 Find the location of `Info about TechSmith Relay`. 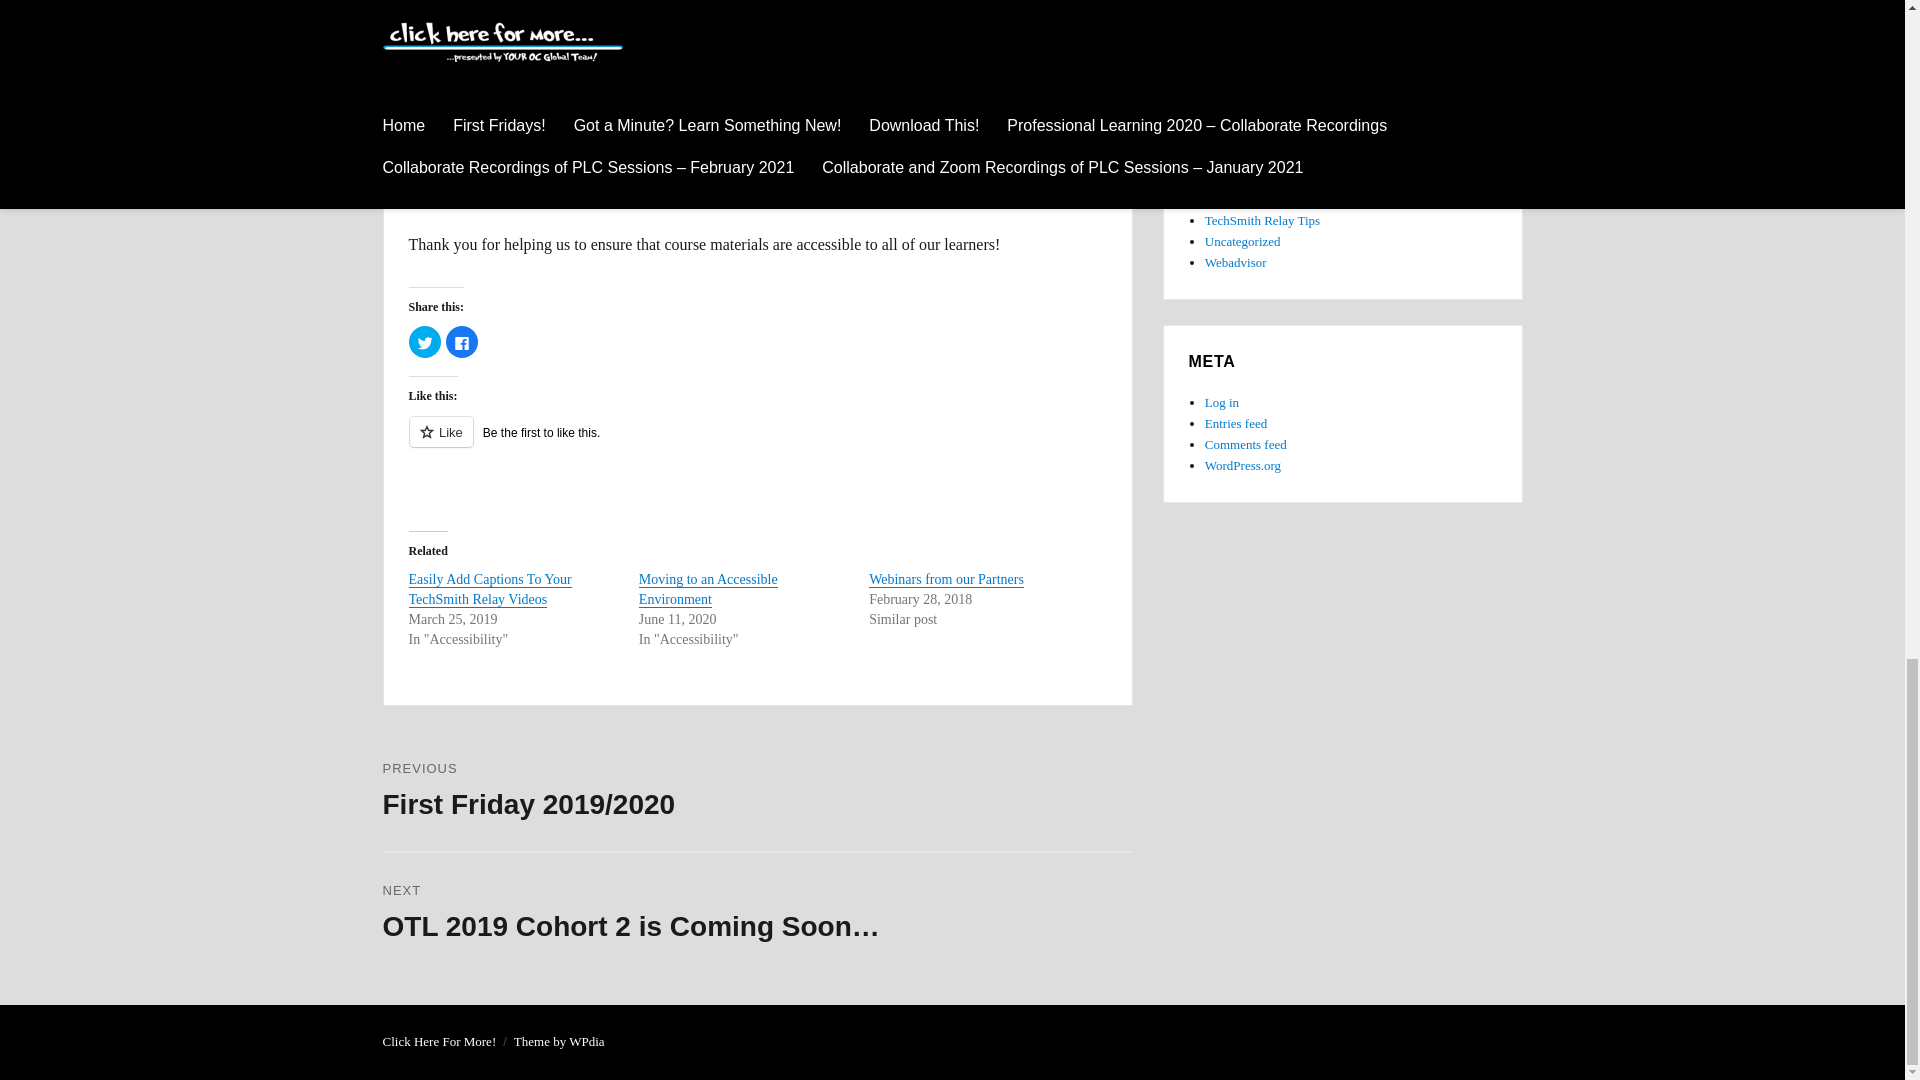

Info about TechSmith Relay is located at coordinates (1262, 220).